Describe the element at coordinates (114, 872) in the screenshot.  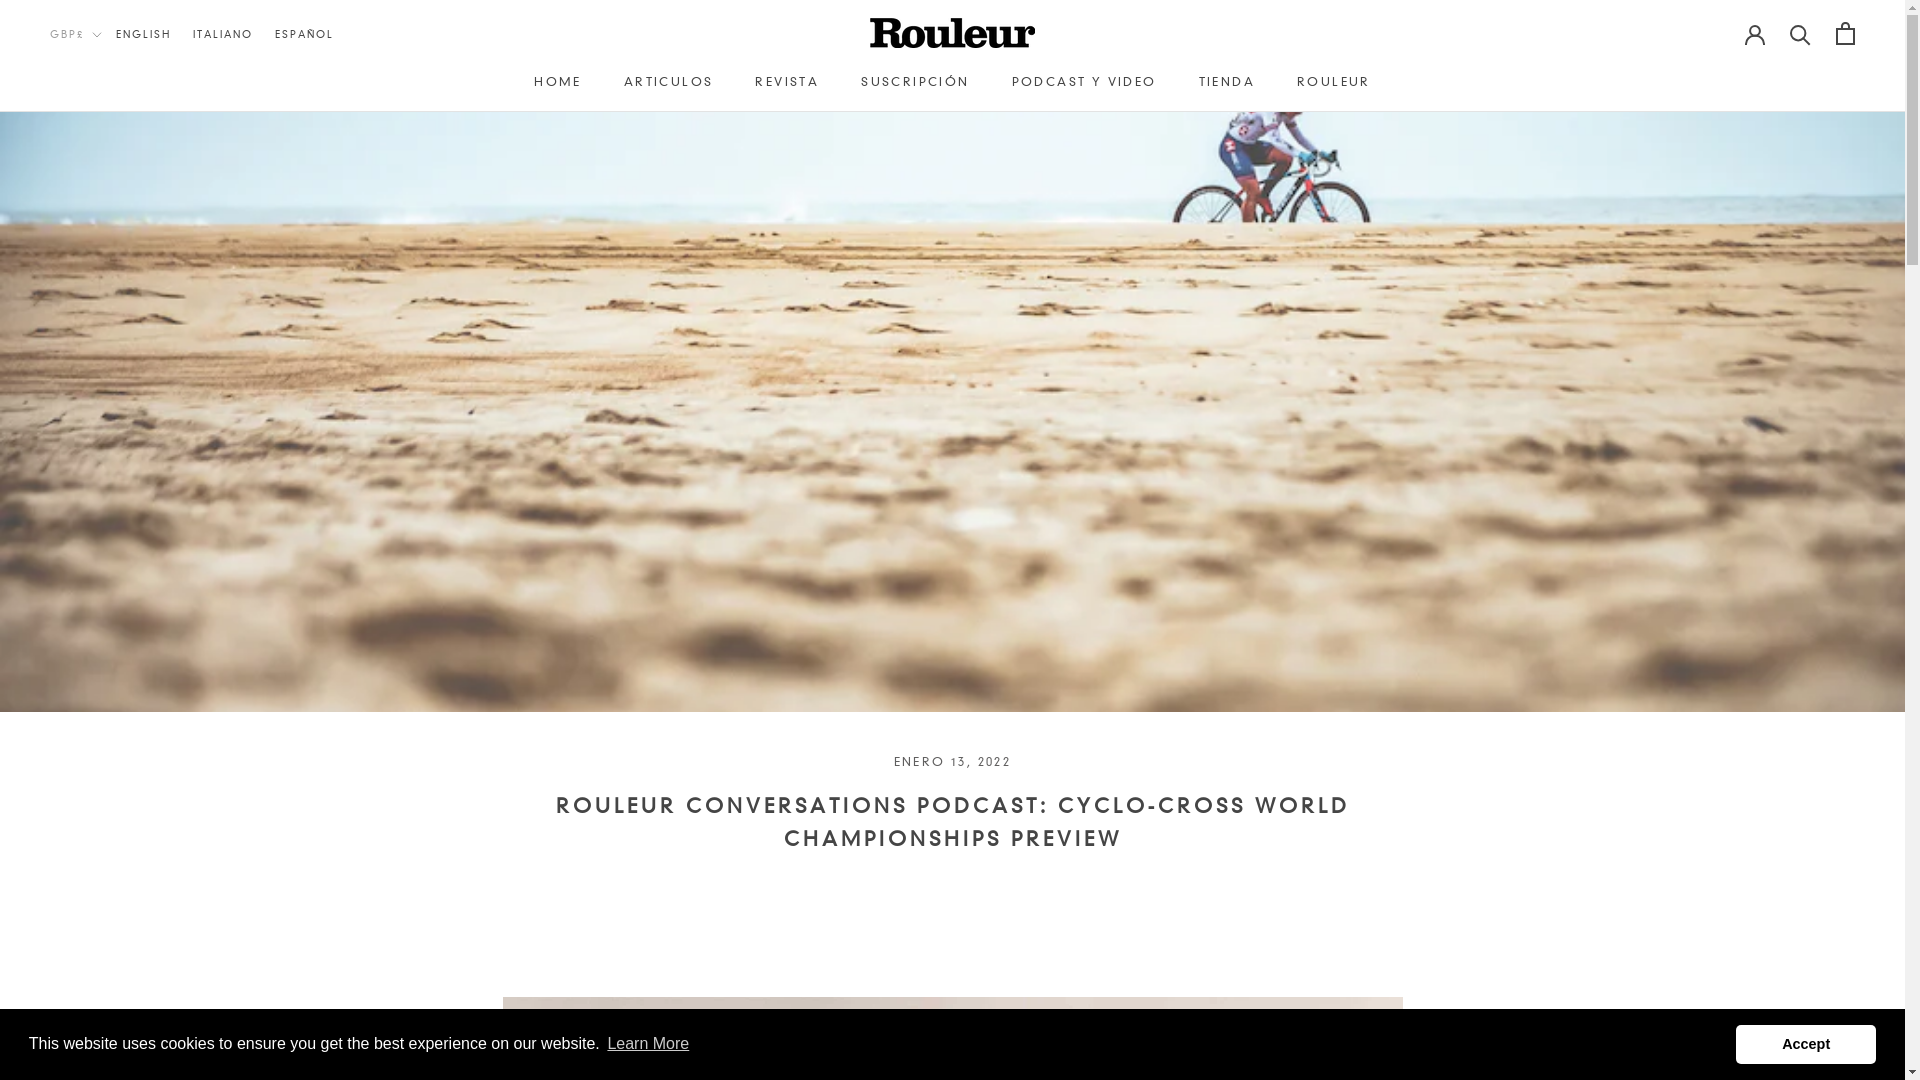
I see `ETB` at that location.